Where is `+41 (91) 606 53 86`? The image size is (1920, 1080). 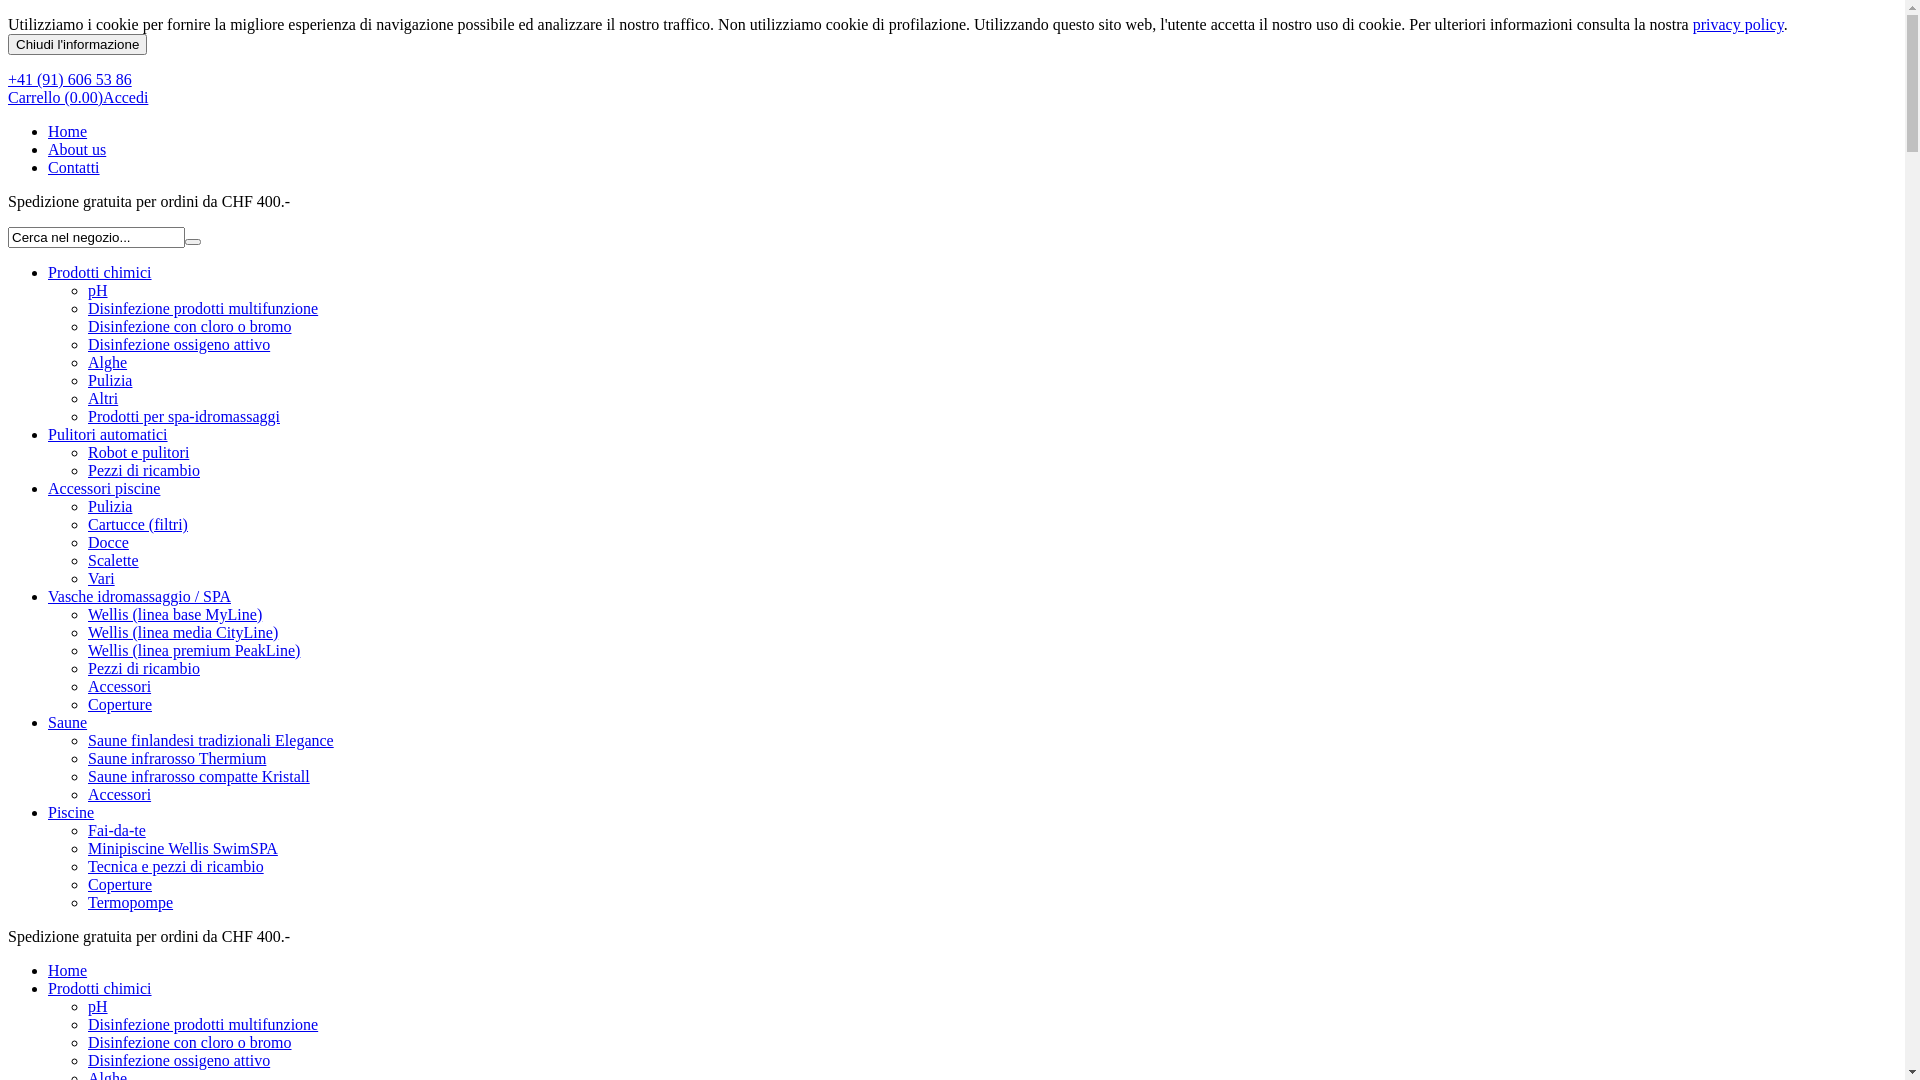
+41 (91) 606 53 86 is located at coordinates (70, 80).